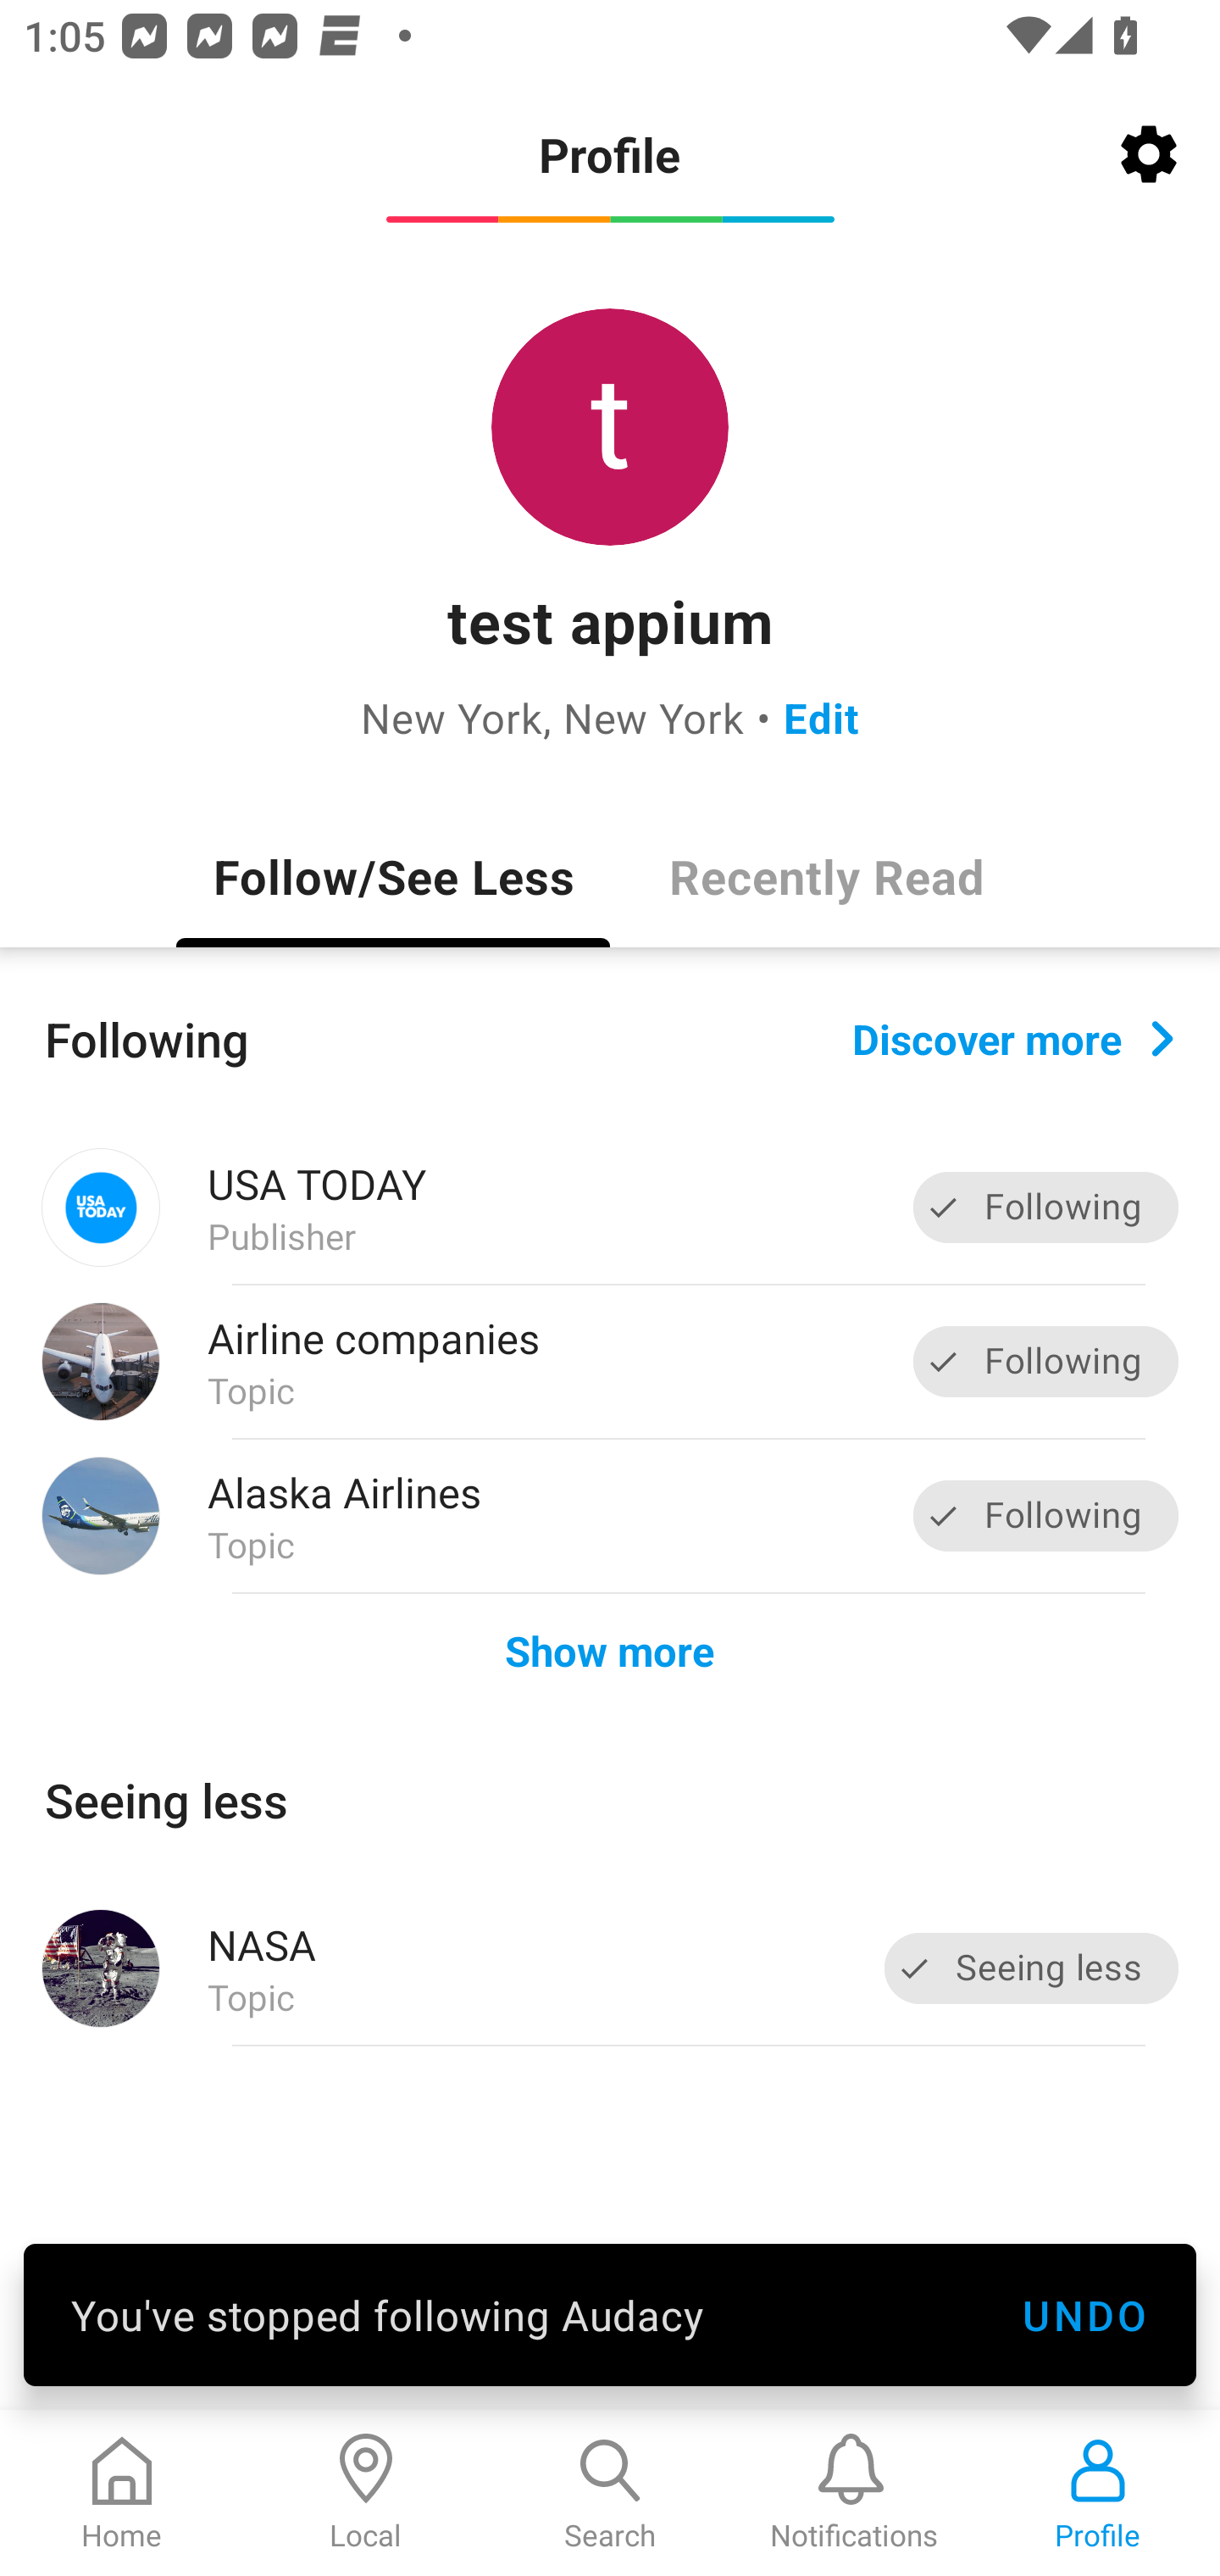  I want to click on Notifications, so click(854, 2493).